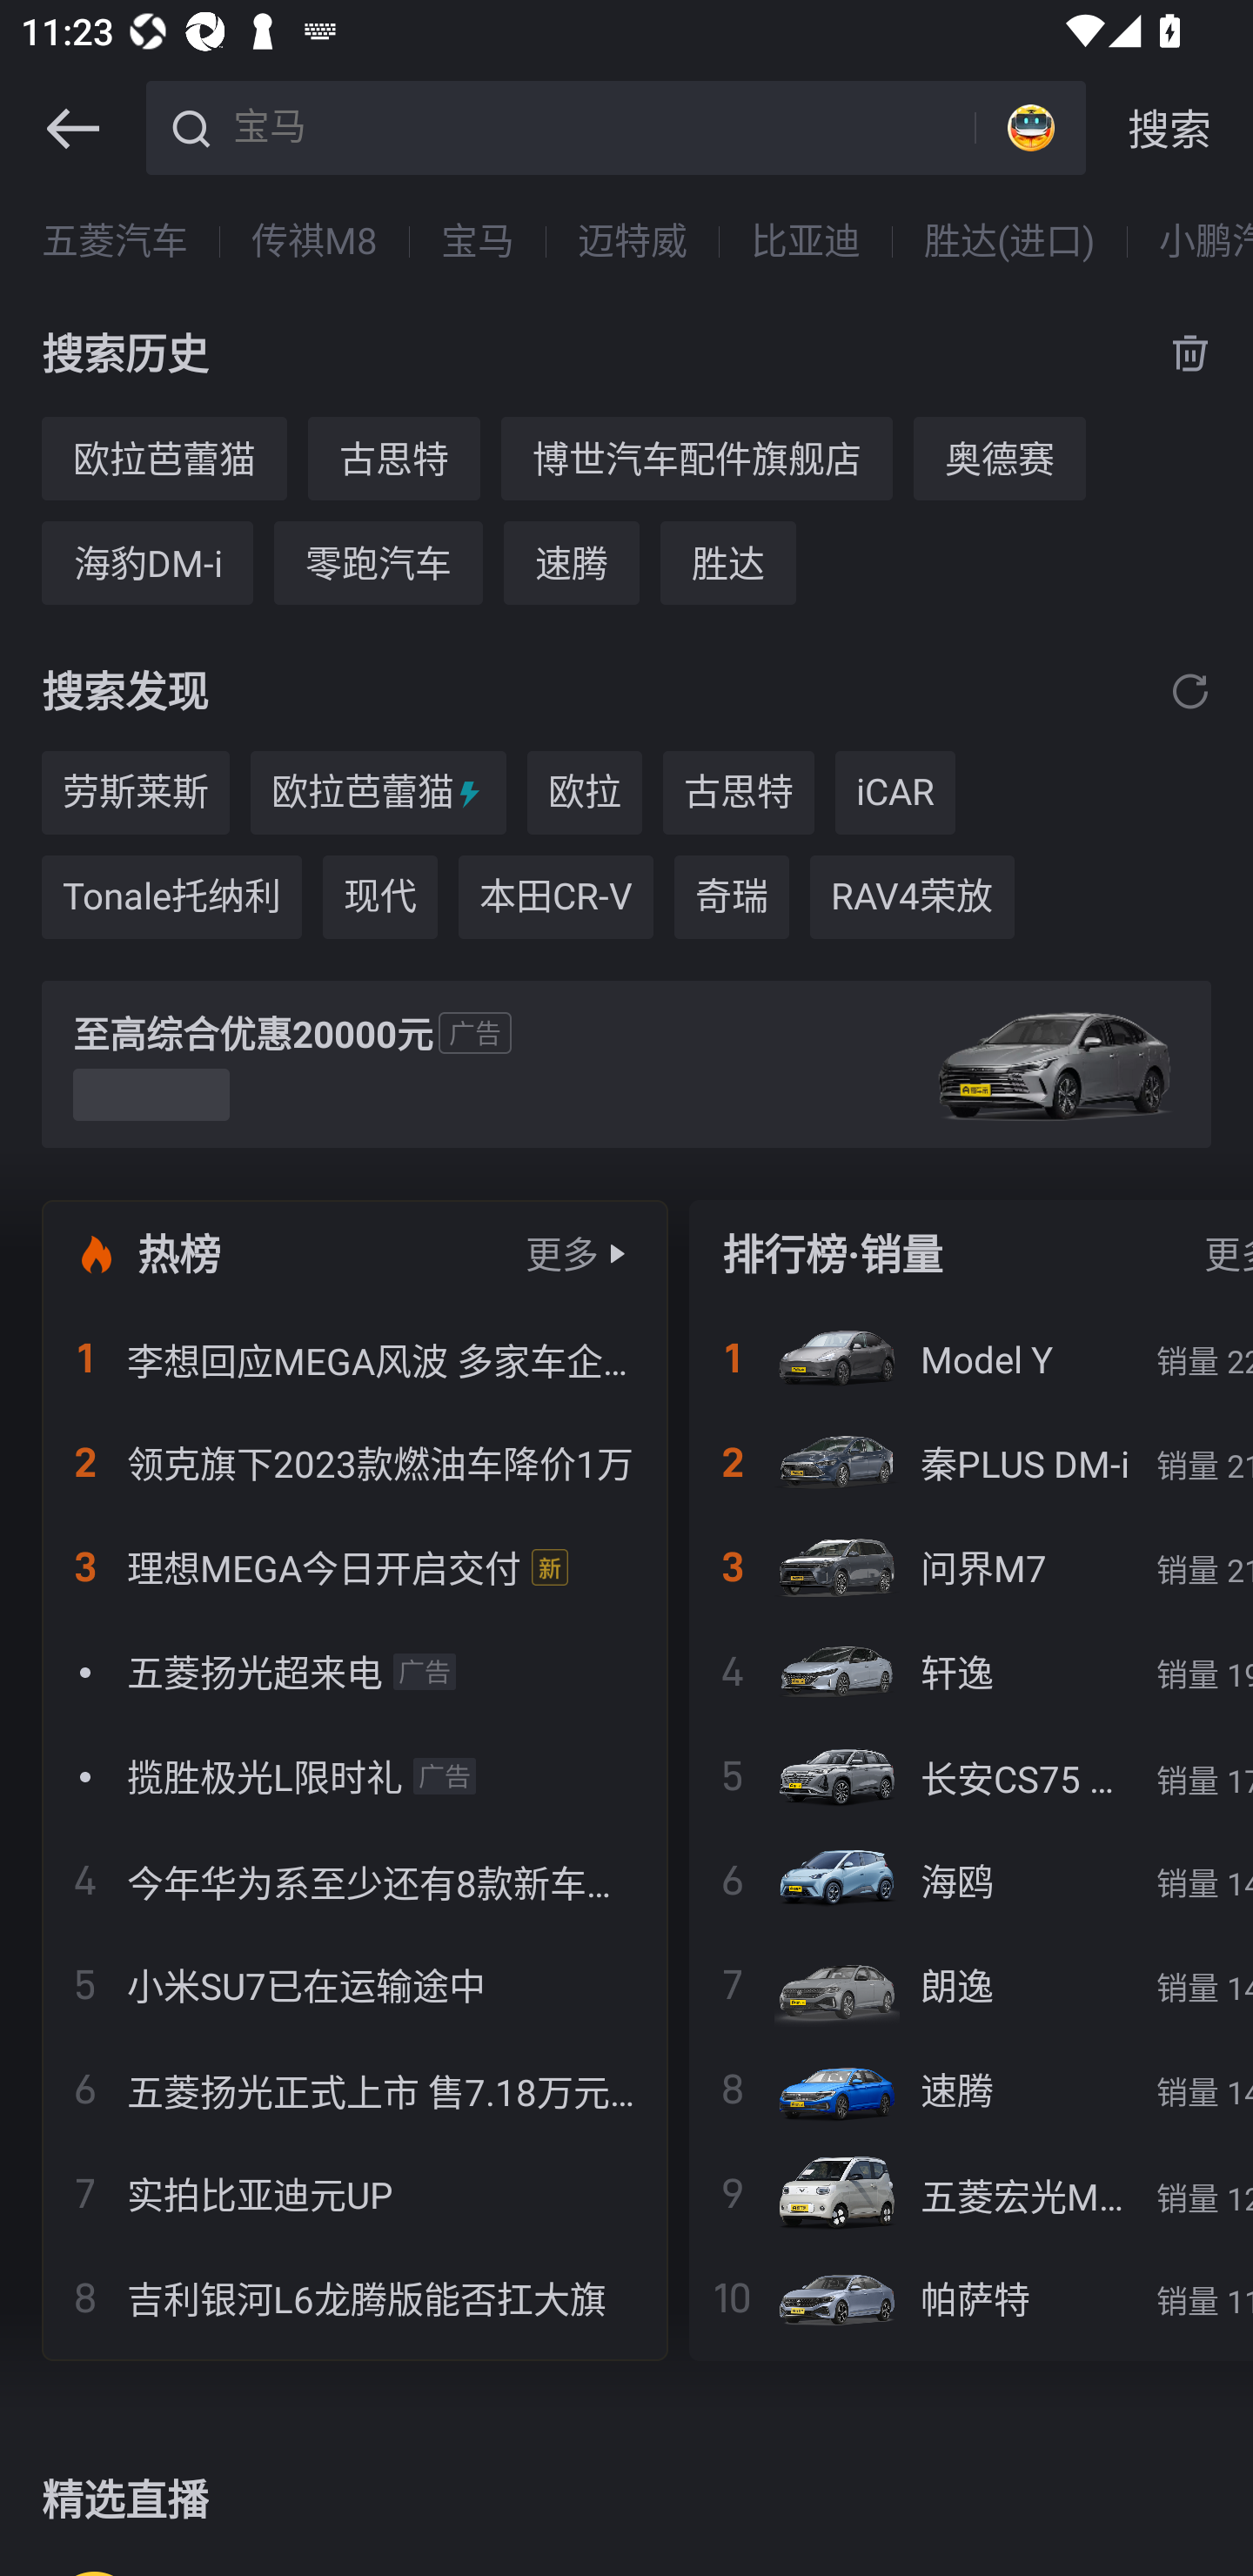 This screenshot has width=1253, height=2576. Describe the element at coordinates (738, 794) in the screenshot. I see `古思特` at that location.